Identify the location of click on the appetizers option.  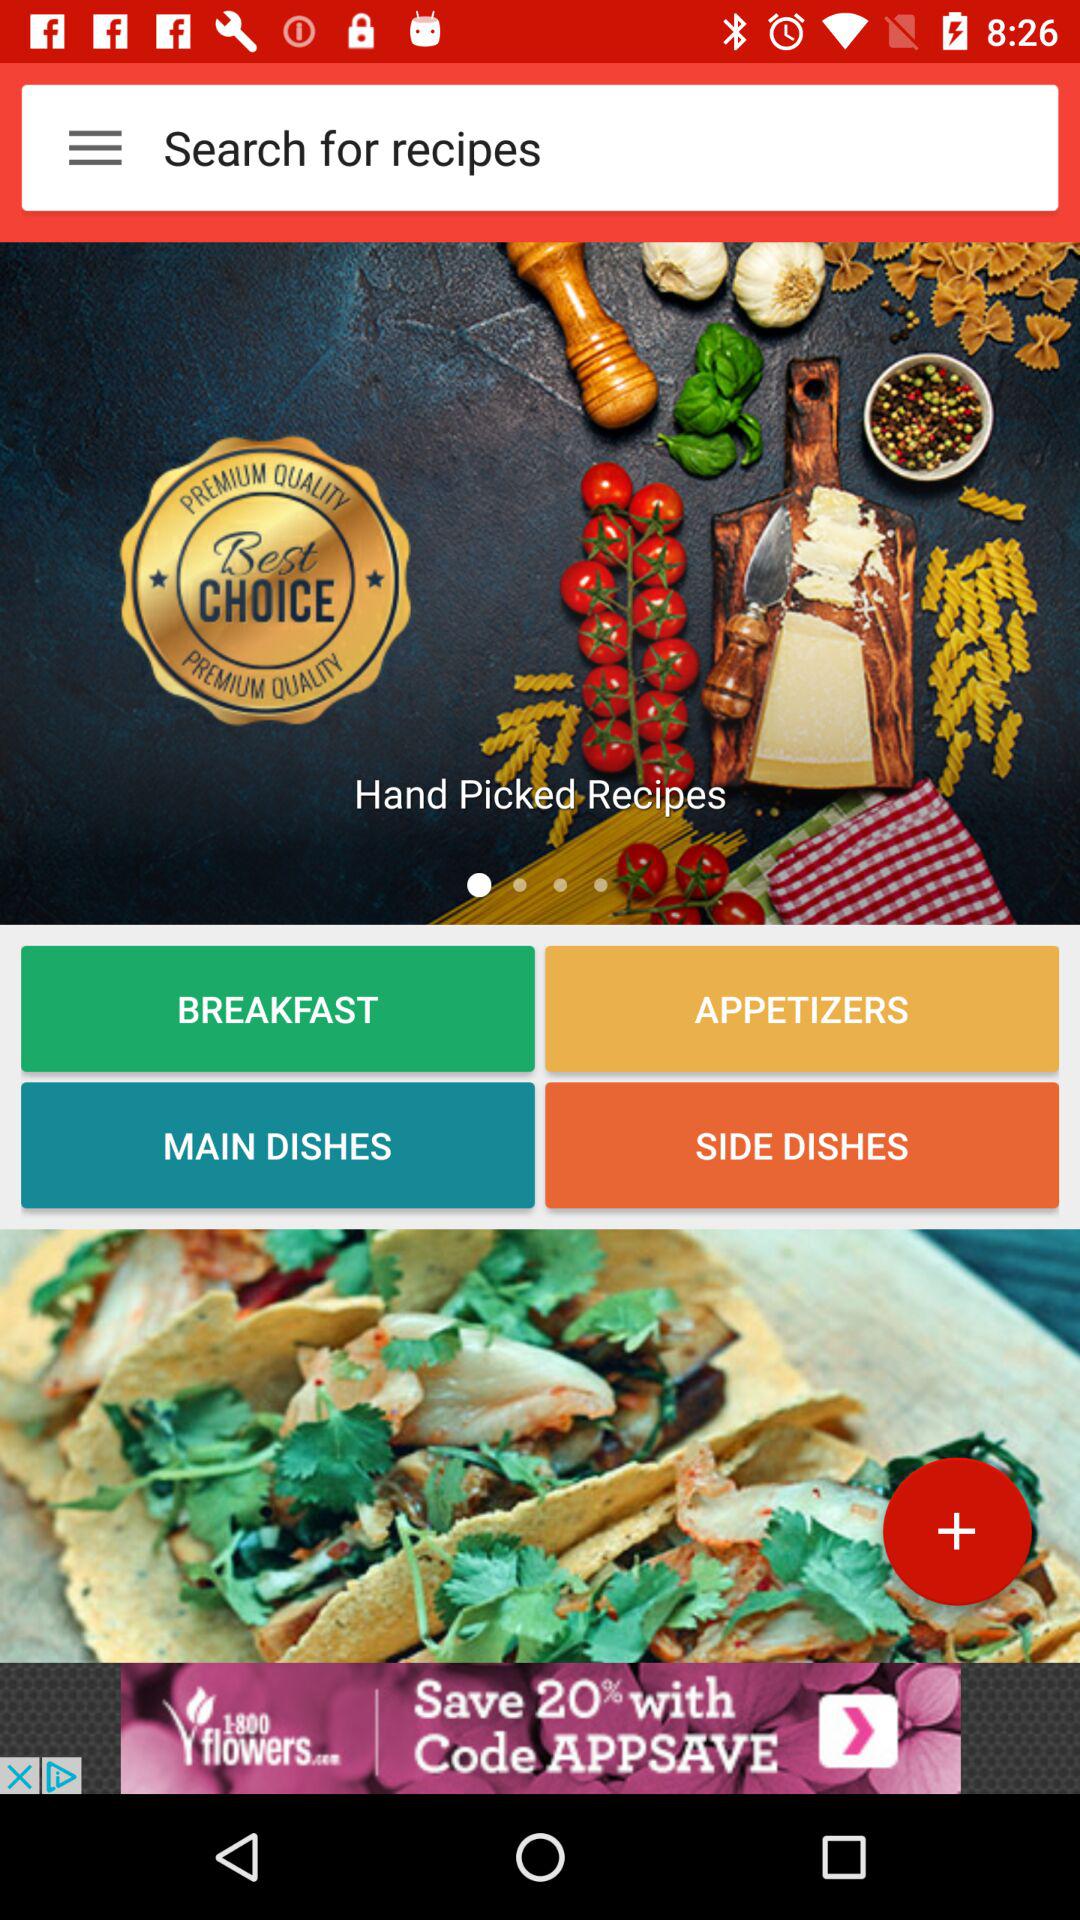
(802, 1008).